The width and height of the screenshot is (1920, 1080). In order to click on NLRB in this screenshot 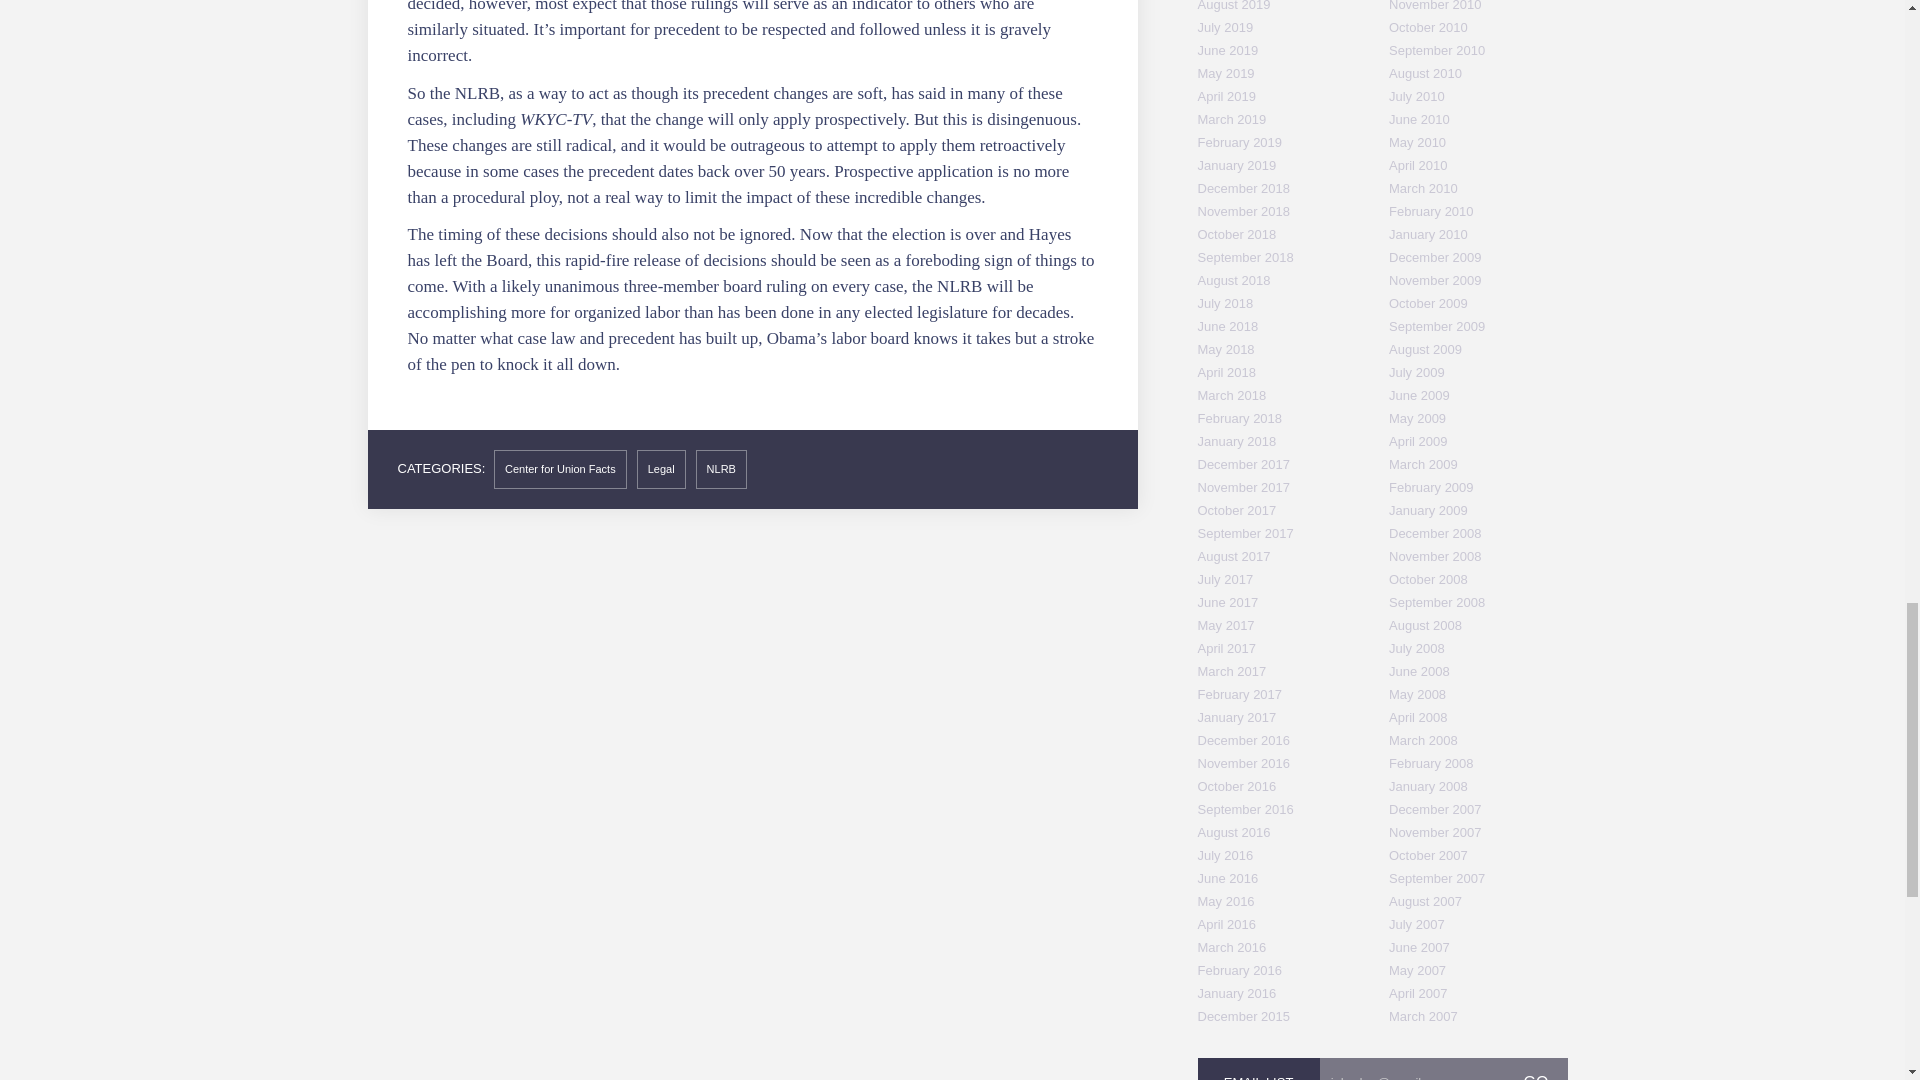, I will do `click(720, 470)`.